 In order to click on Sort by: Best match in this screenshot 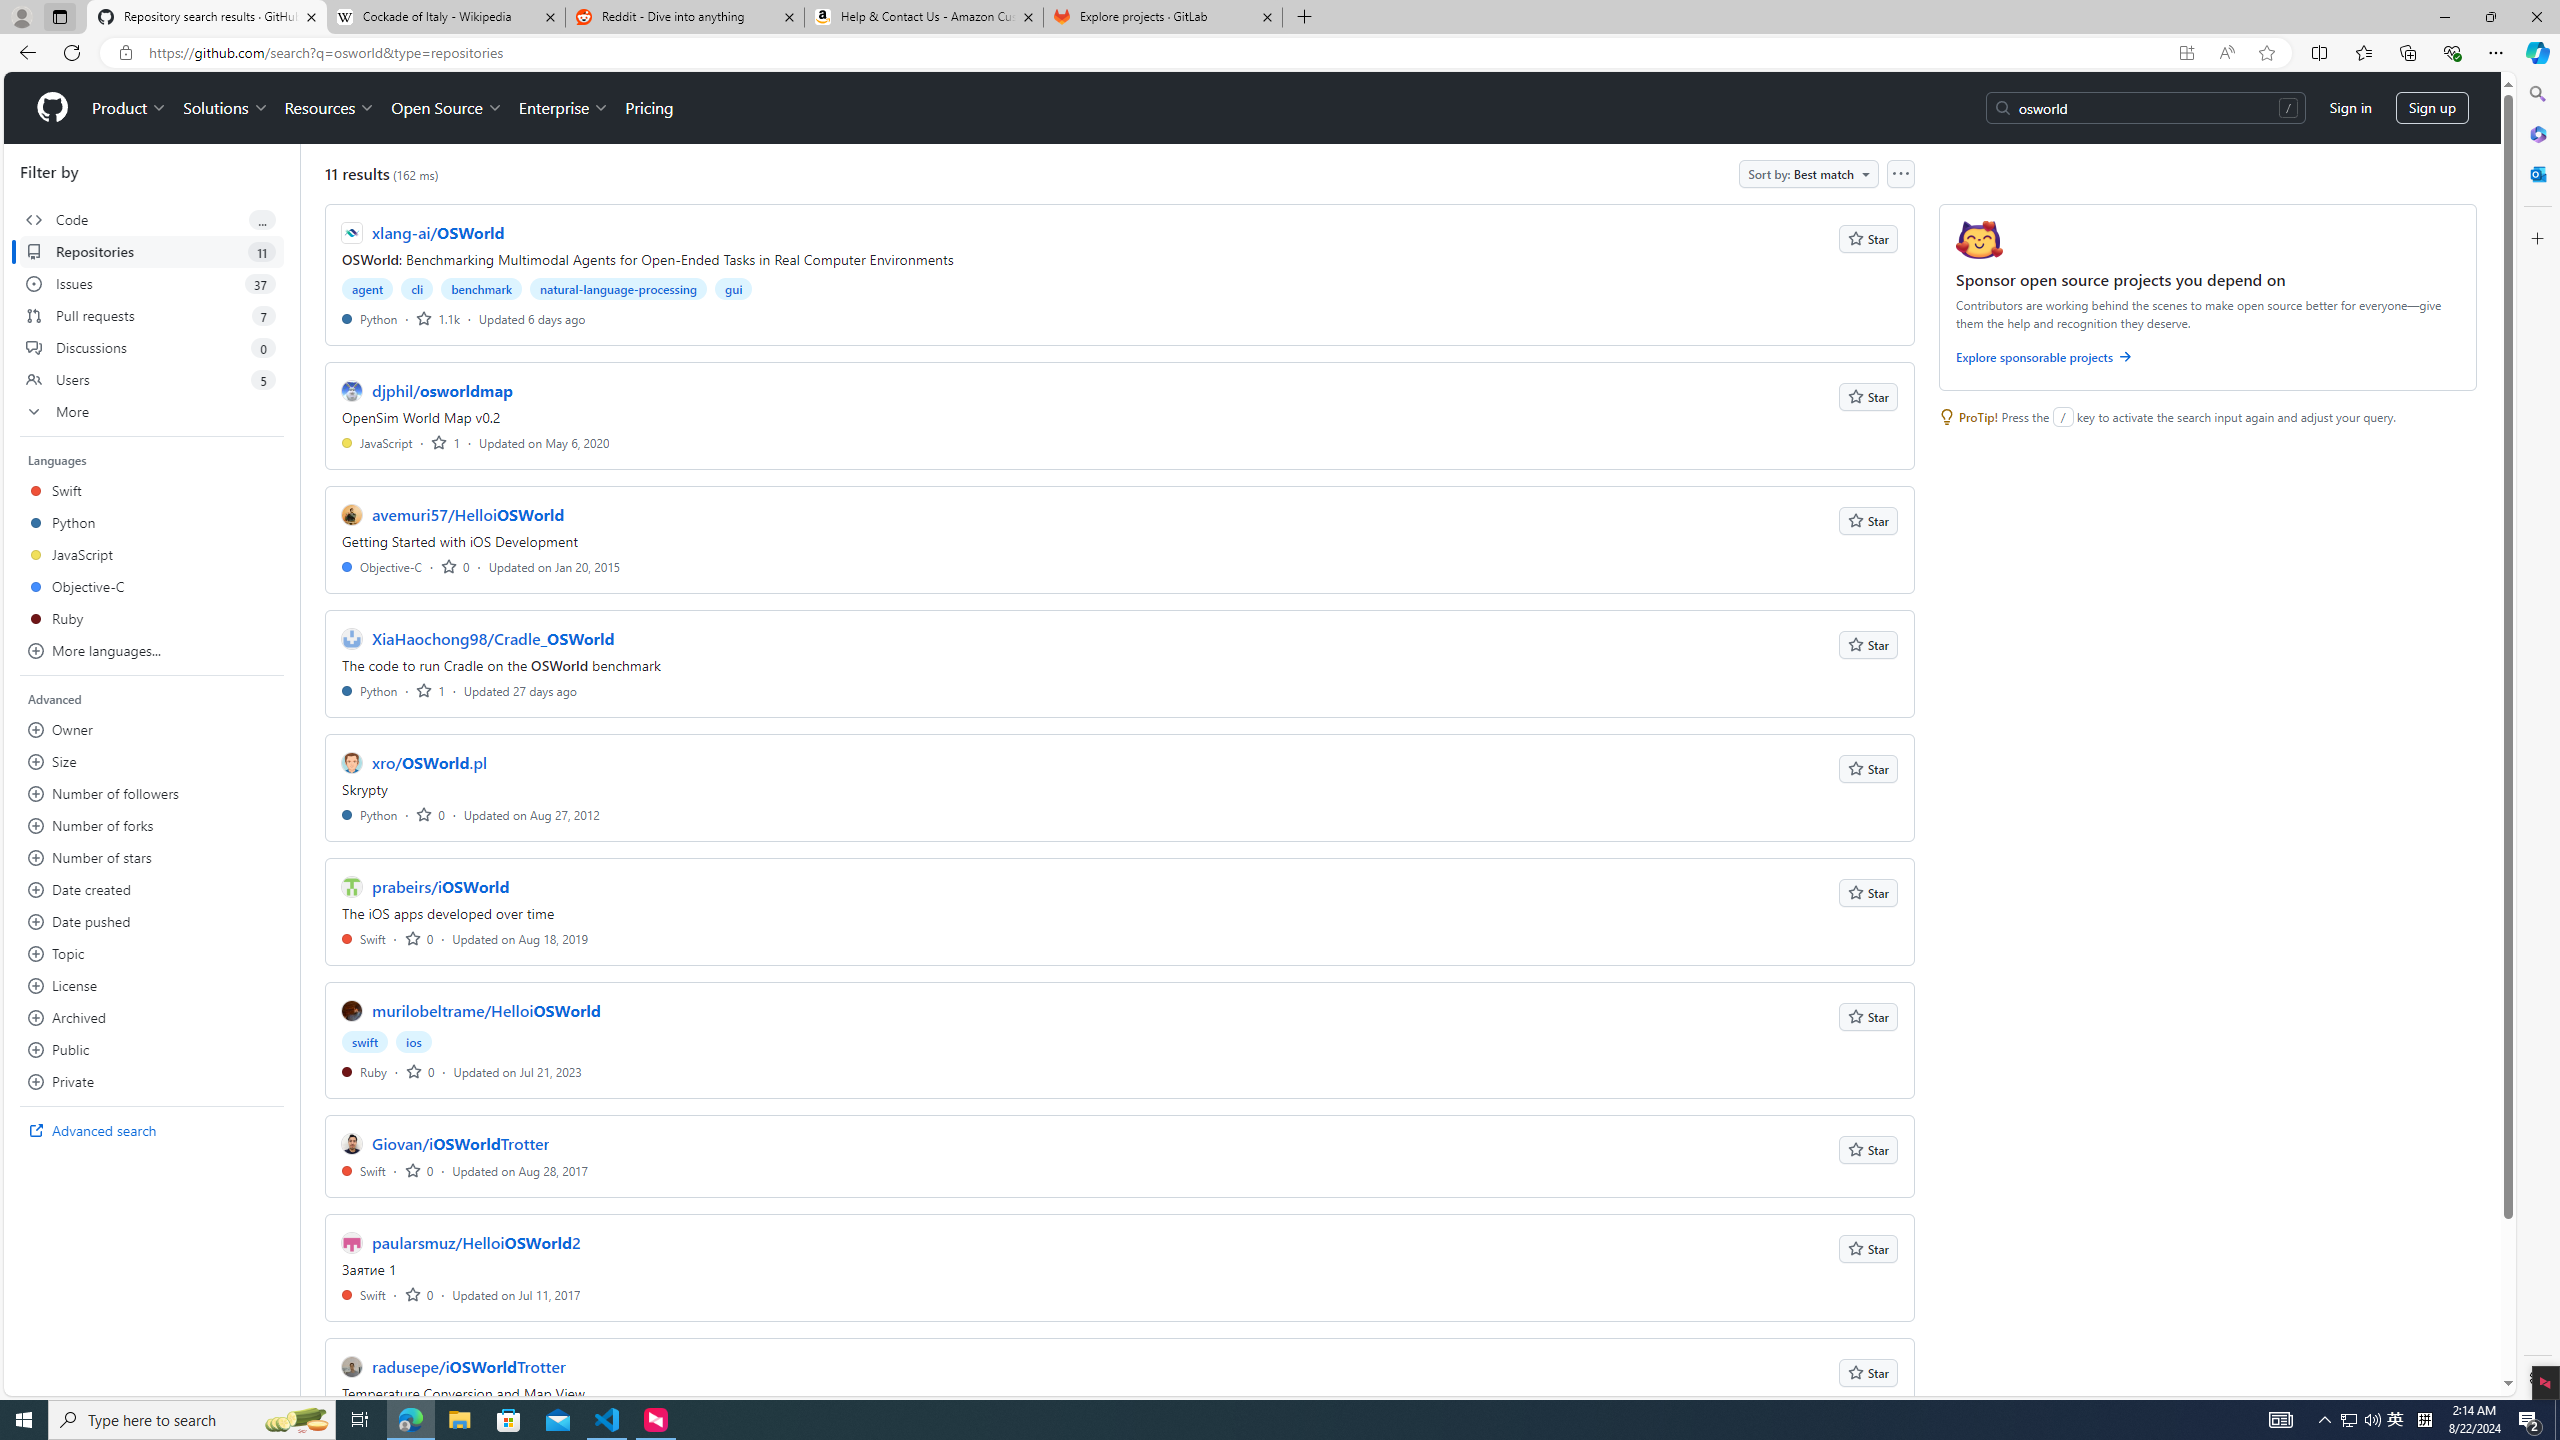, I will do `click(1808, 174)`.